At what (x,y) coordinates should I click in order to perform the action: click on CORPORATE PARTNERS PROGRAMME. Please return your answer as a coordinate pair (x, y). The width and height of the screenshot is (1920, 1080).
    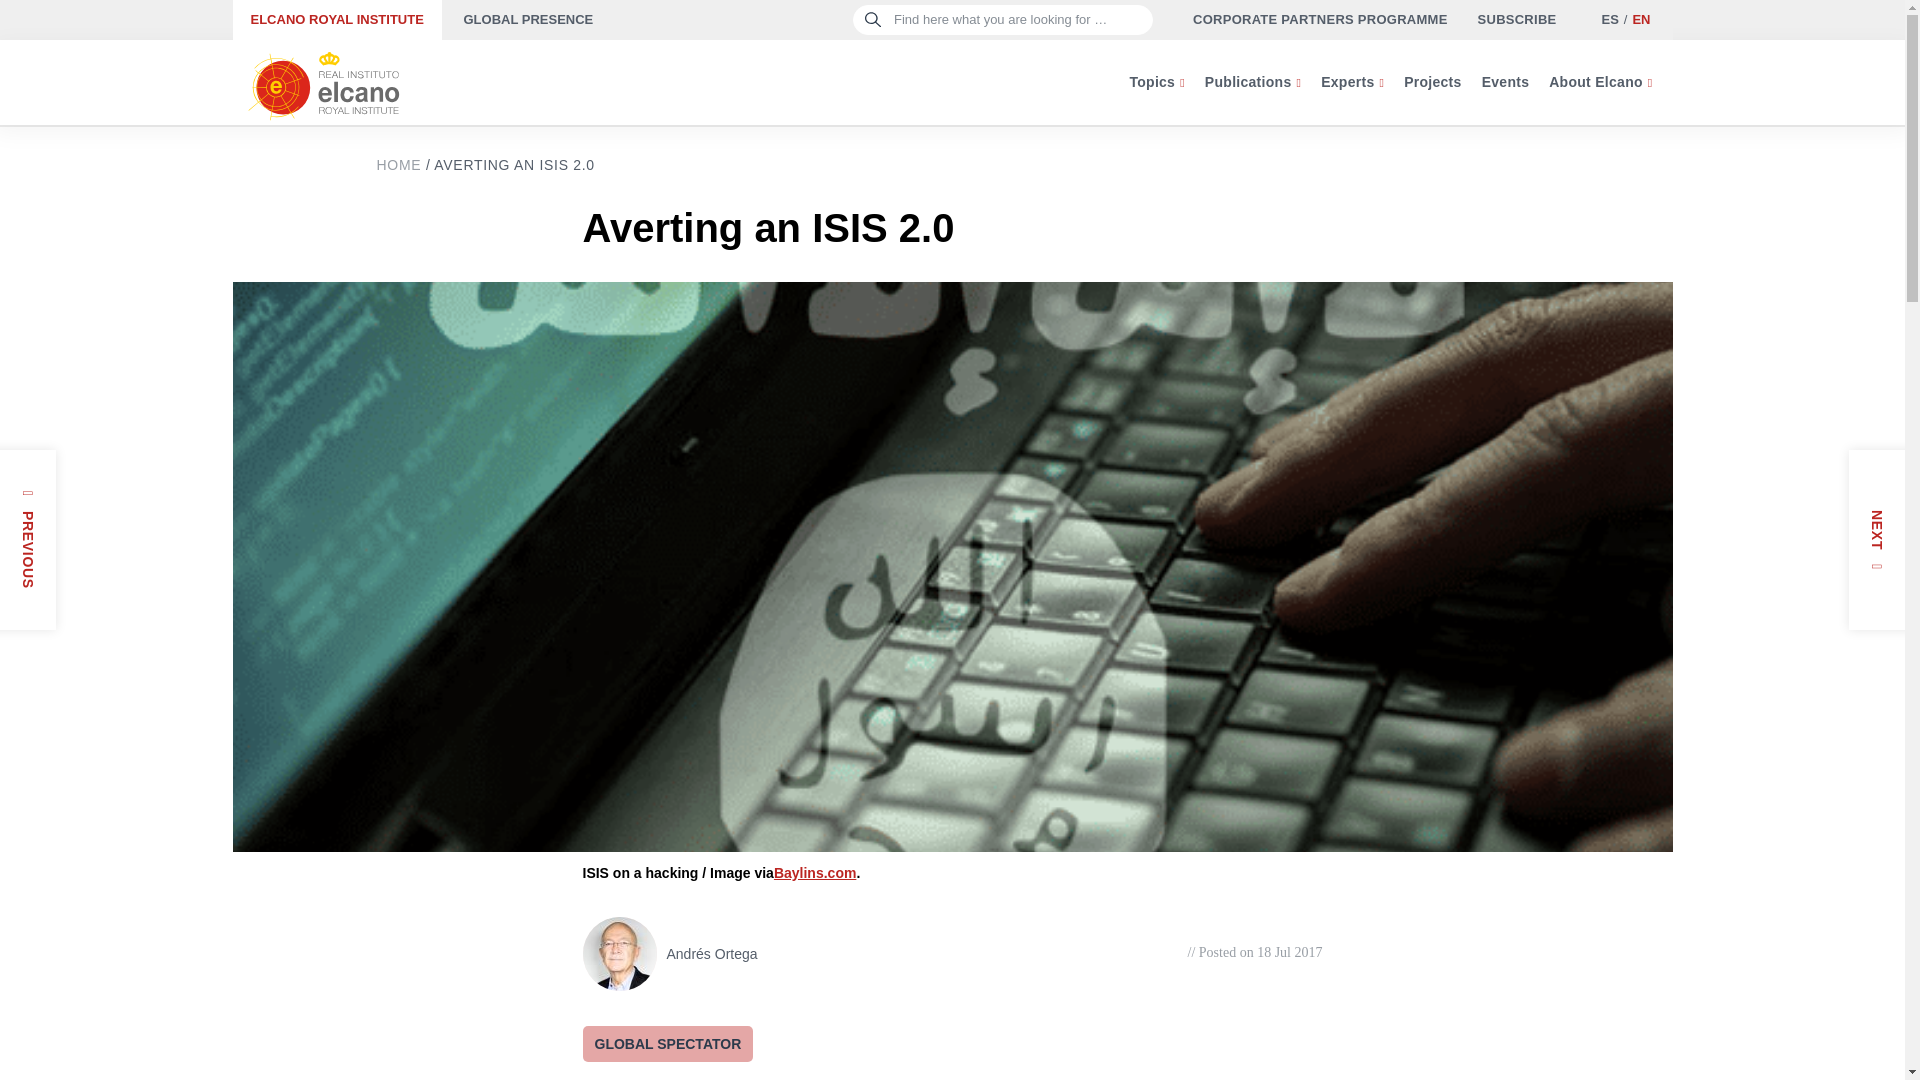
    Looking at the image, I should click on (1320, 20).